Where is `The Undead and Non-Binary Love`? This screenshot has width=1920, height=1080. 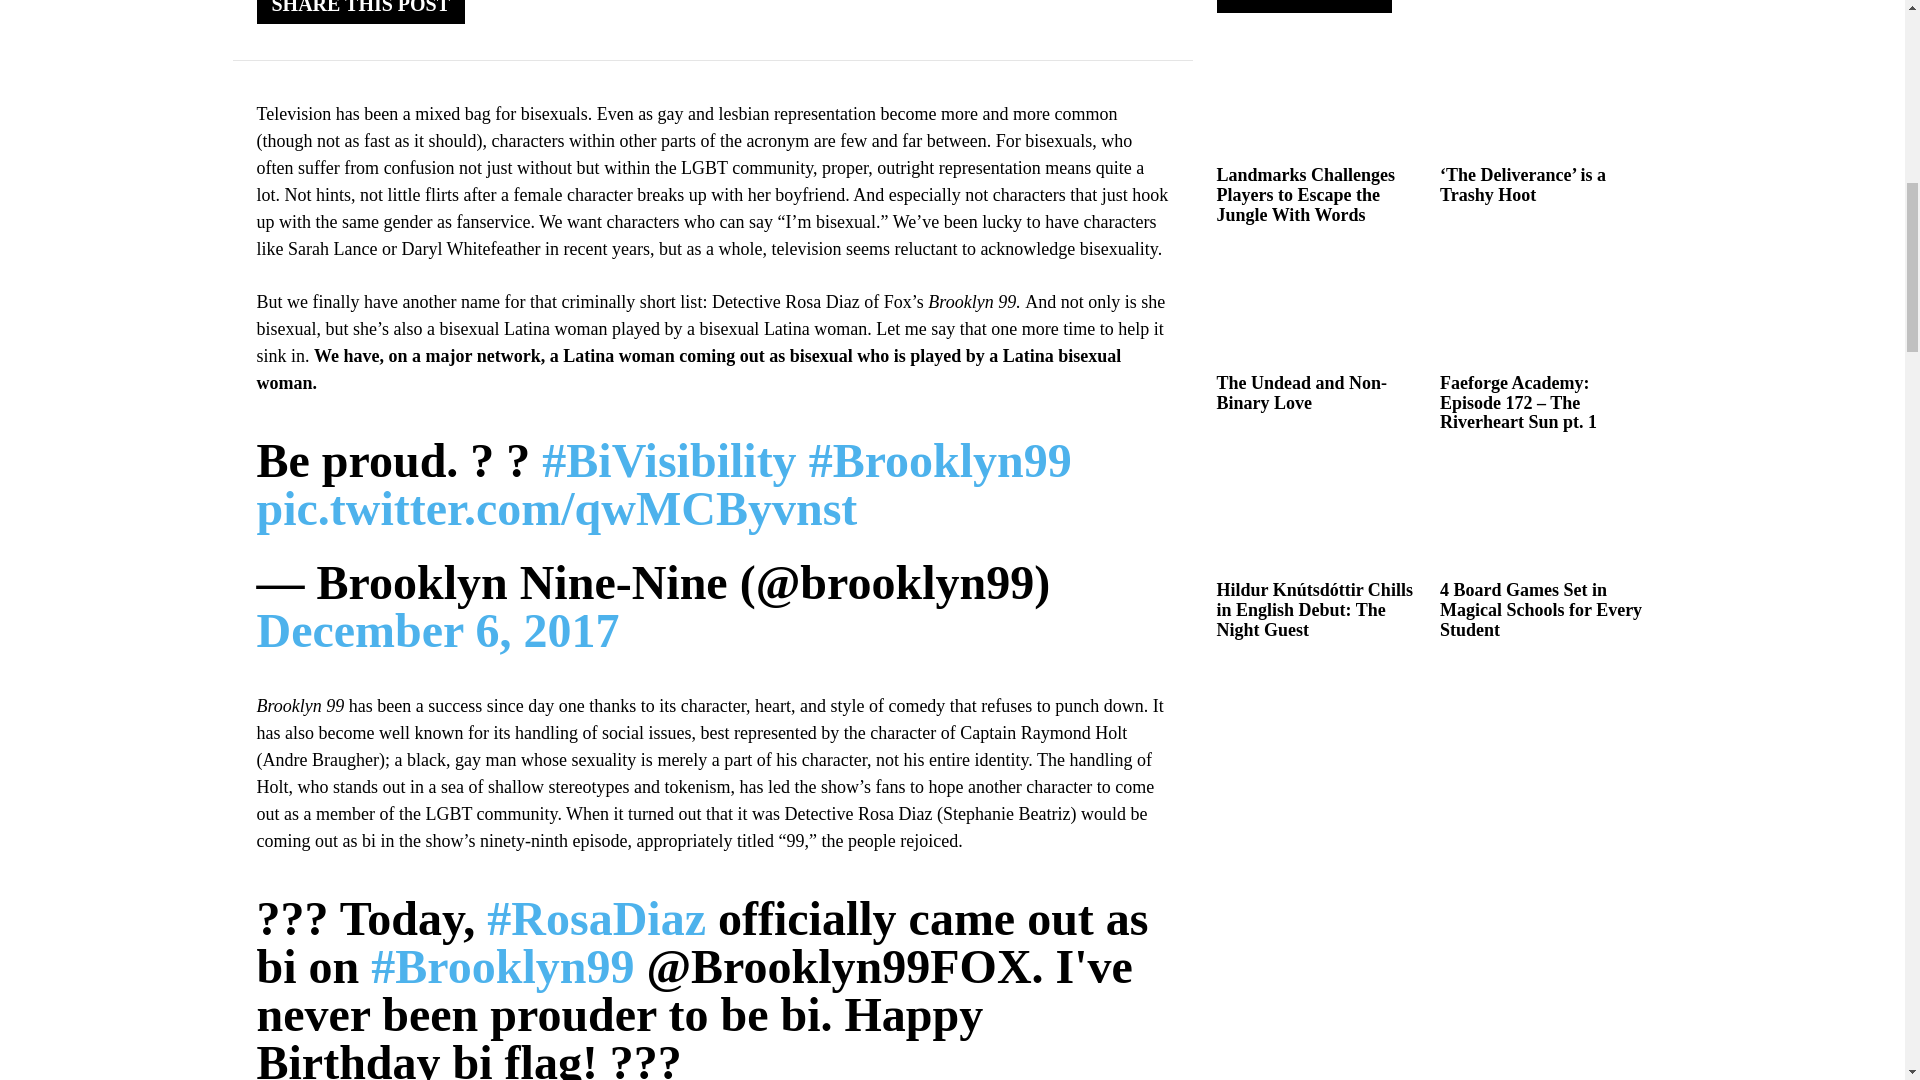 The Undead and Non-Binary Love is located at coordinates (1300, 392).